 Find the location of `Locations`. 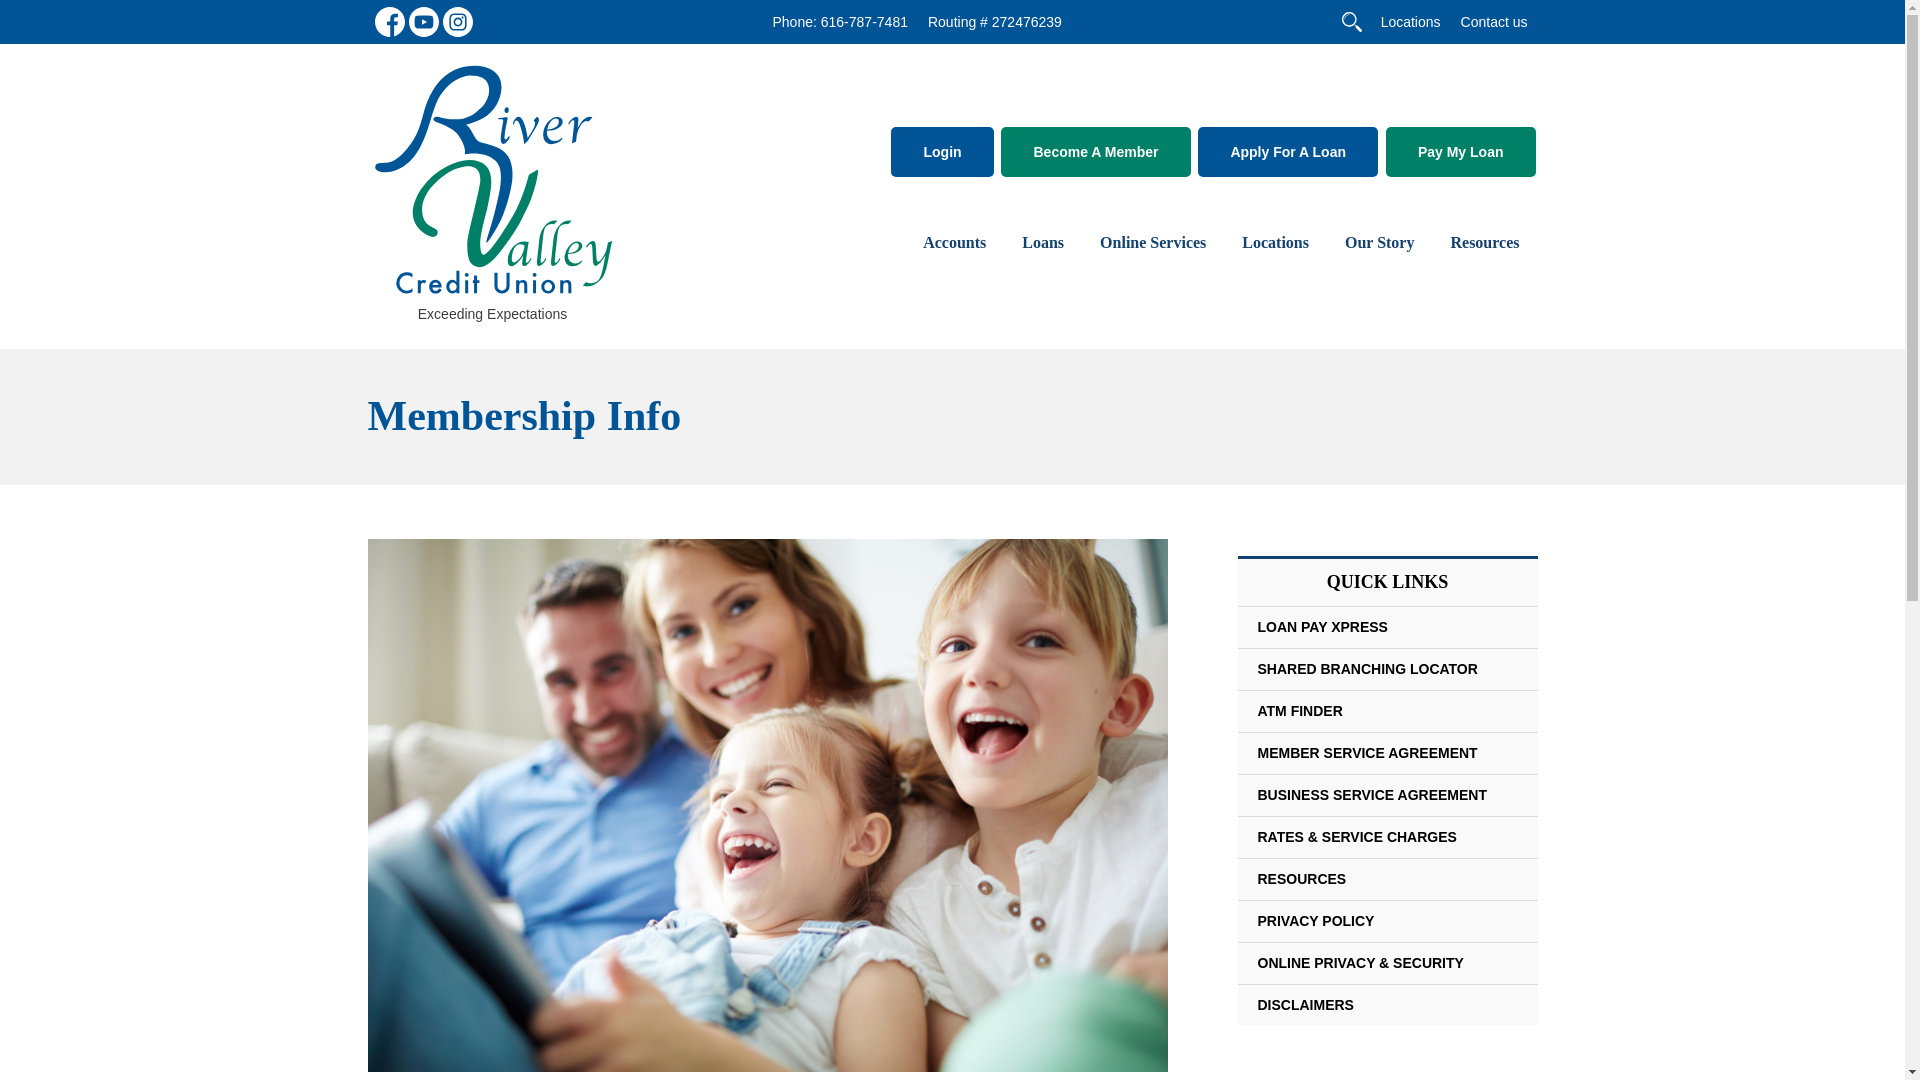

Locations is located at coordinates (1410, 21).